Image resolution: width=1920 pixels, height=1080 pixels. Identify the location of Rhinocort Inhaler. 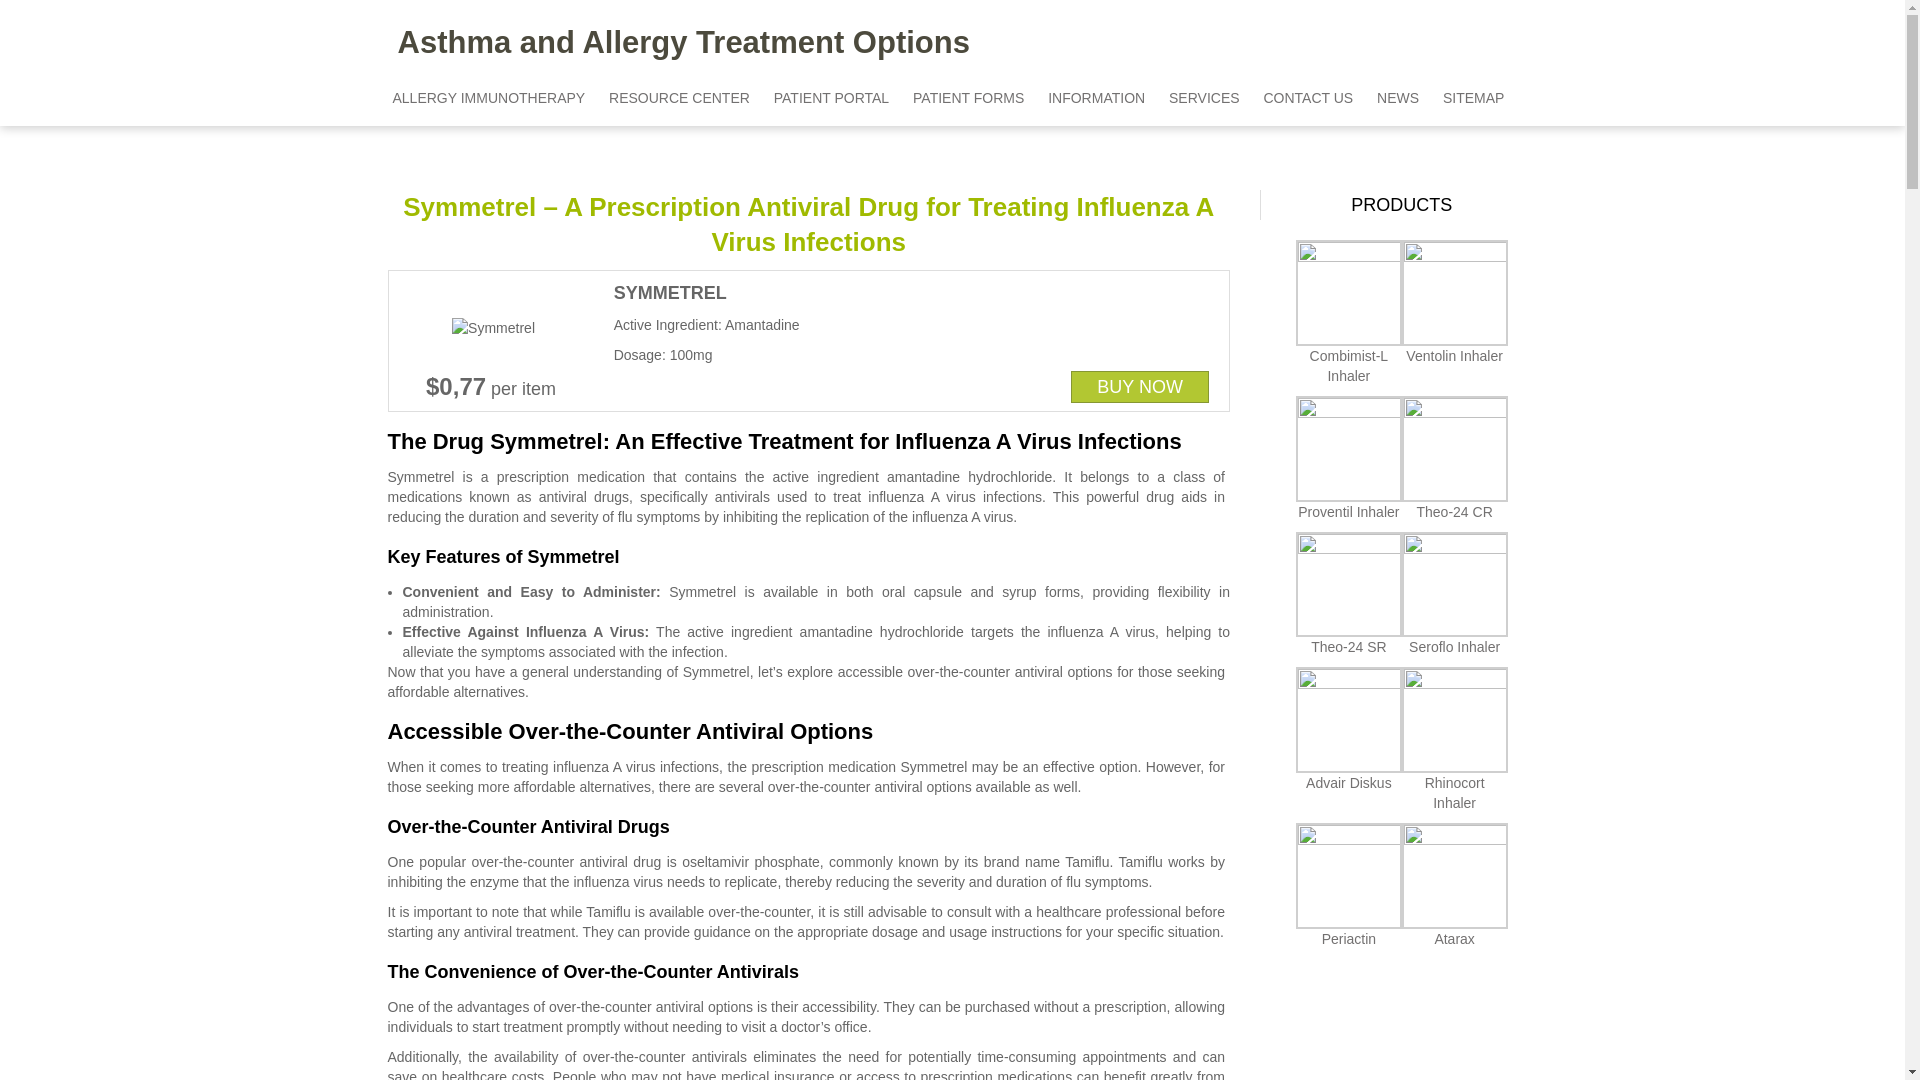
(1454, 793).